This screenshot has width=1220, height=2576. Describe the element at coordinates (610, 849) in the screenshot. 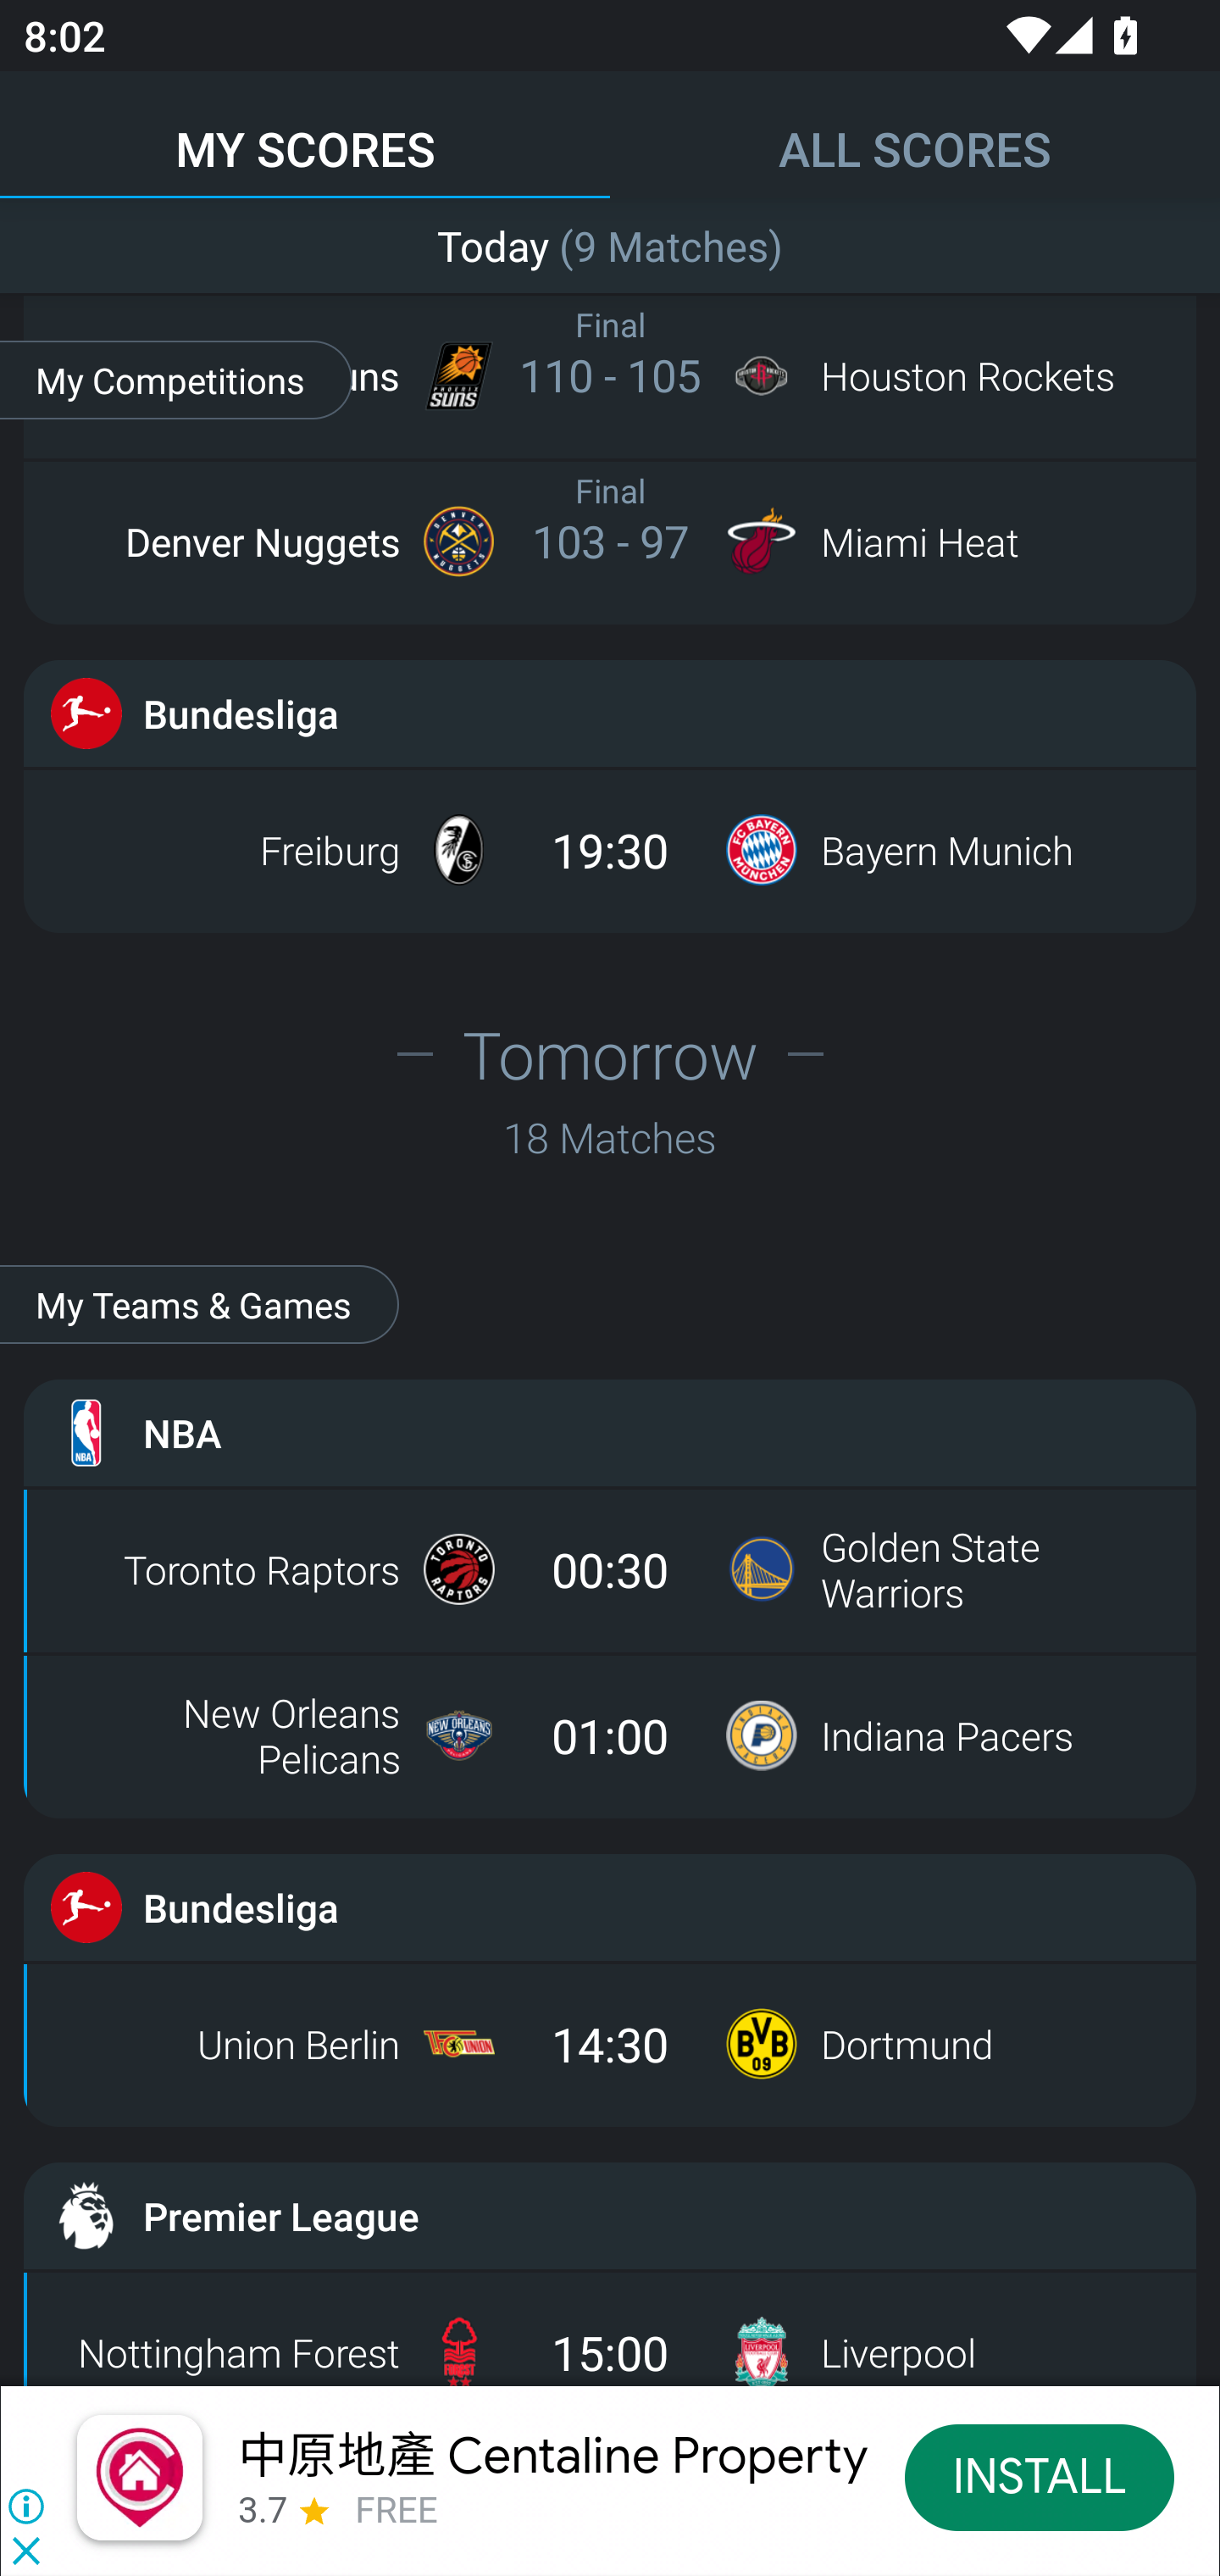

I see `Freiburg 19:30 Bayern Munich` at that location.